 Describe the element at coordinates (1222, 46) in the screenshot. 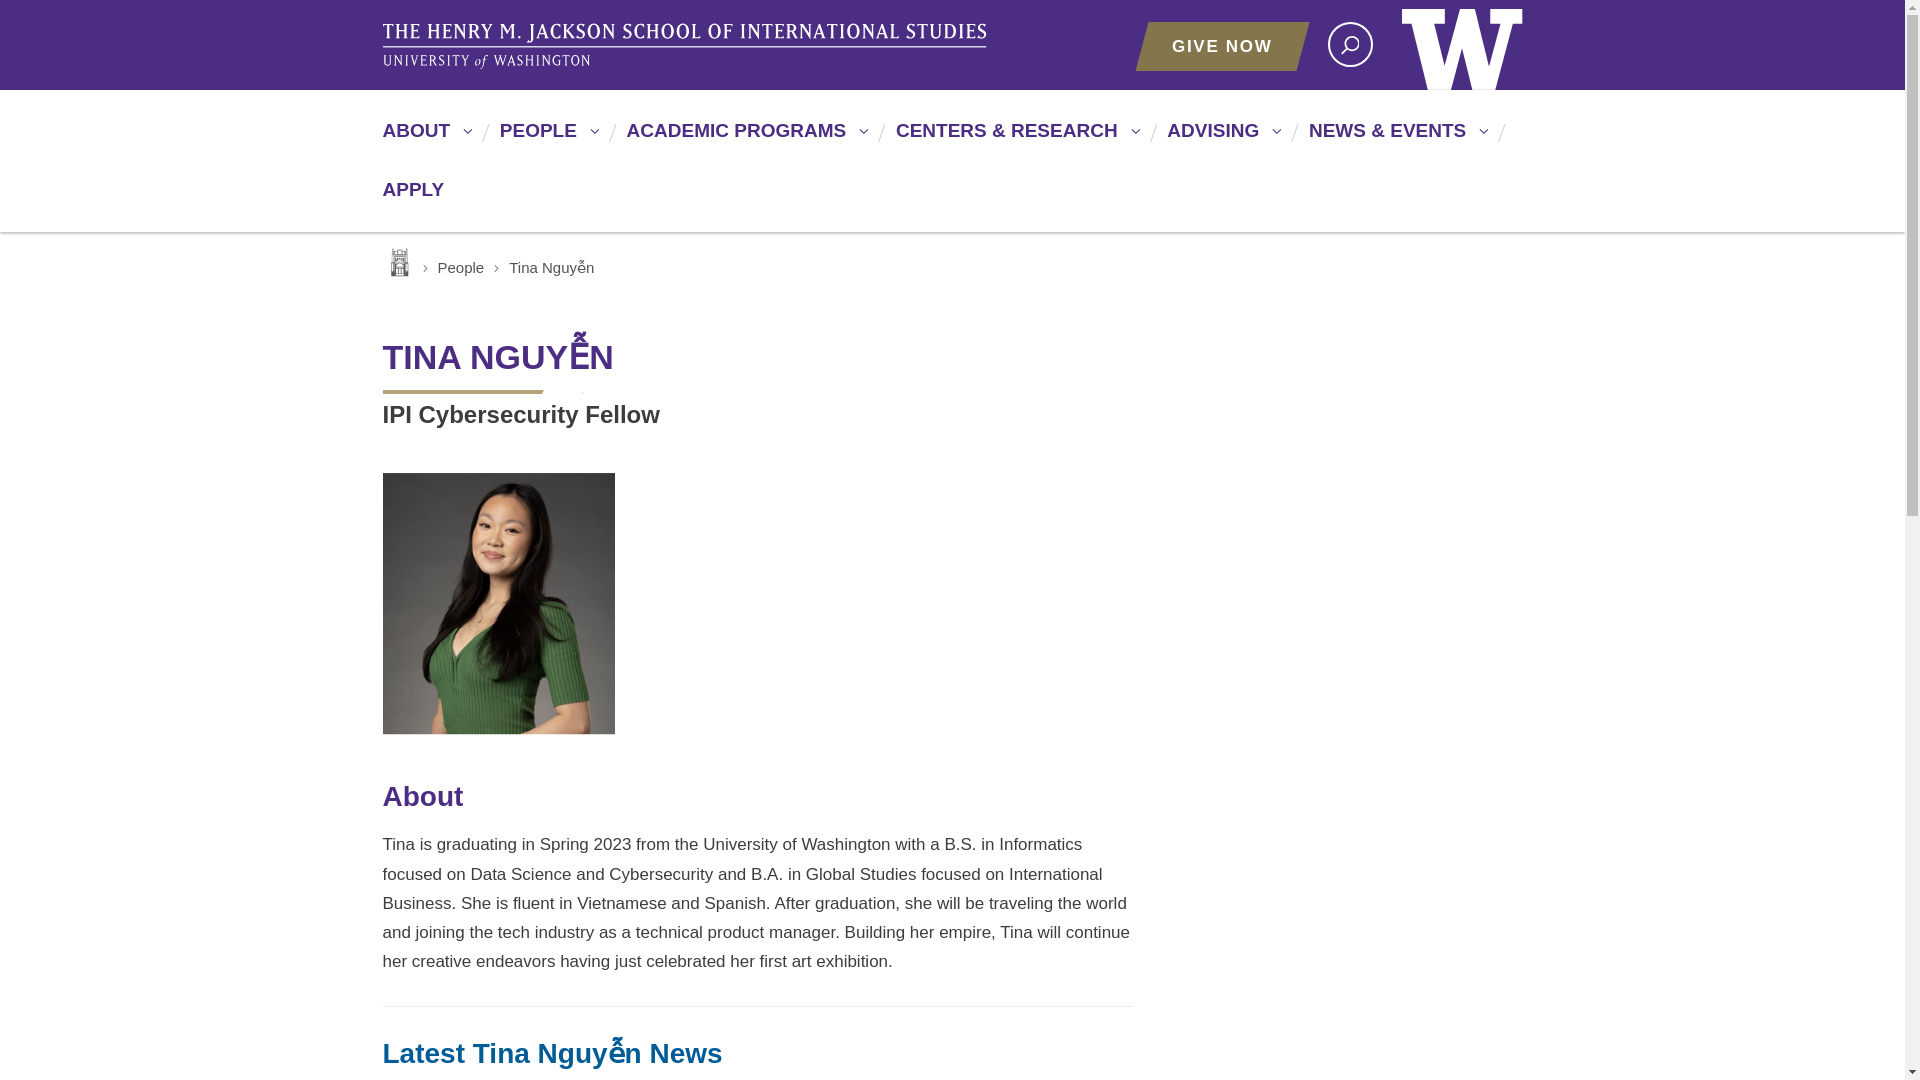

I see `GIVE NOW` at that location.